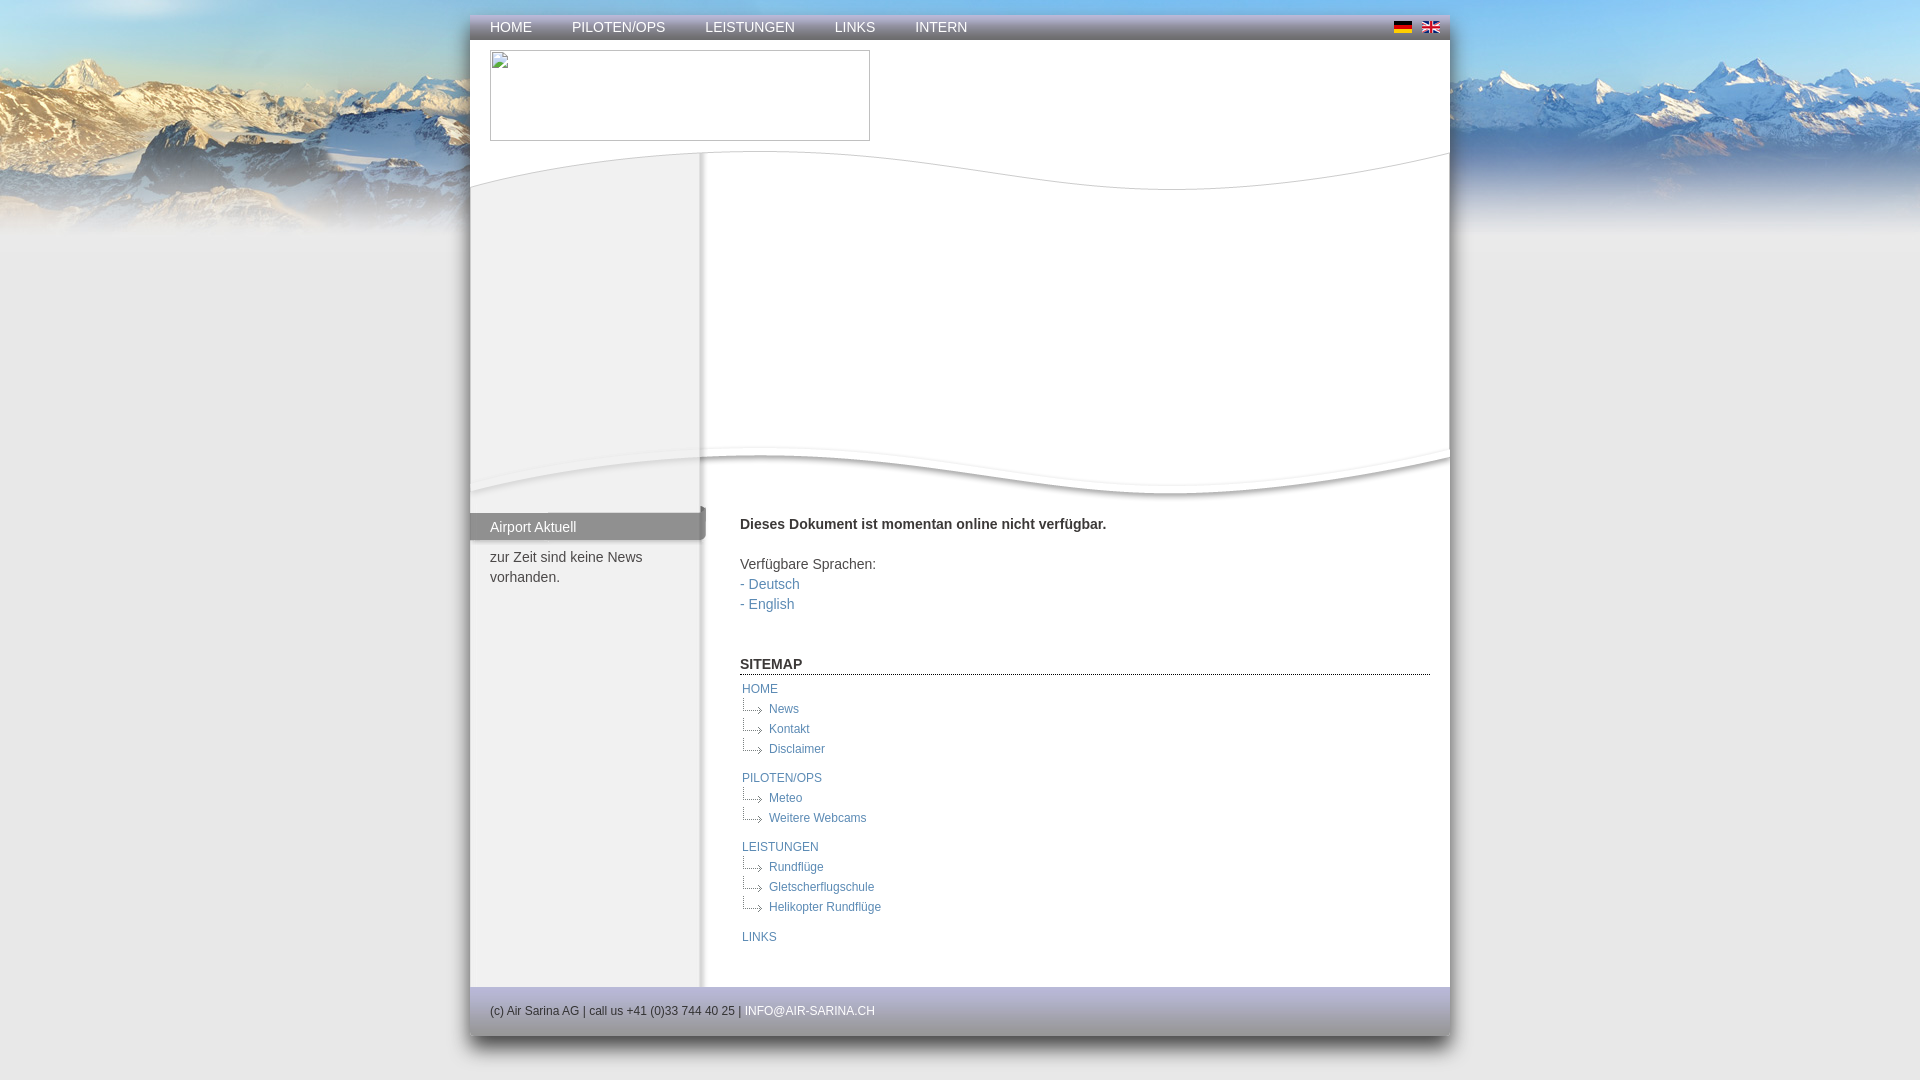  What do you see at coordinates (810, 1010) in the screenshot?
I see `INFO@AIR-SARINA.CH` at bounding box center [810, 1010].